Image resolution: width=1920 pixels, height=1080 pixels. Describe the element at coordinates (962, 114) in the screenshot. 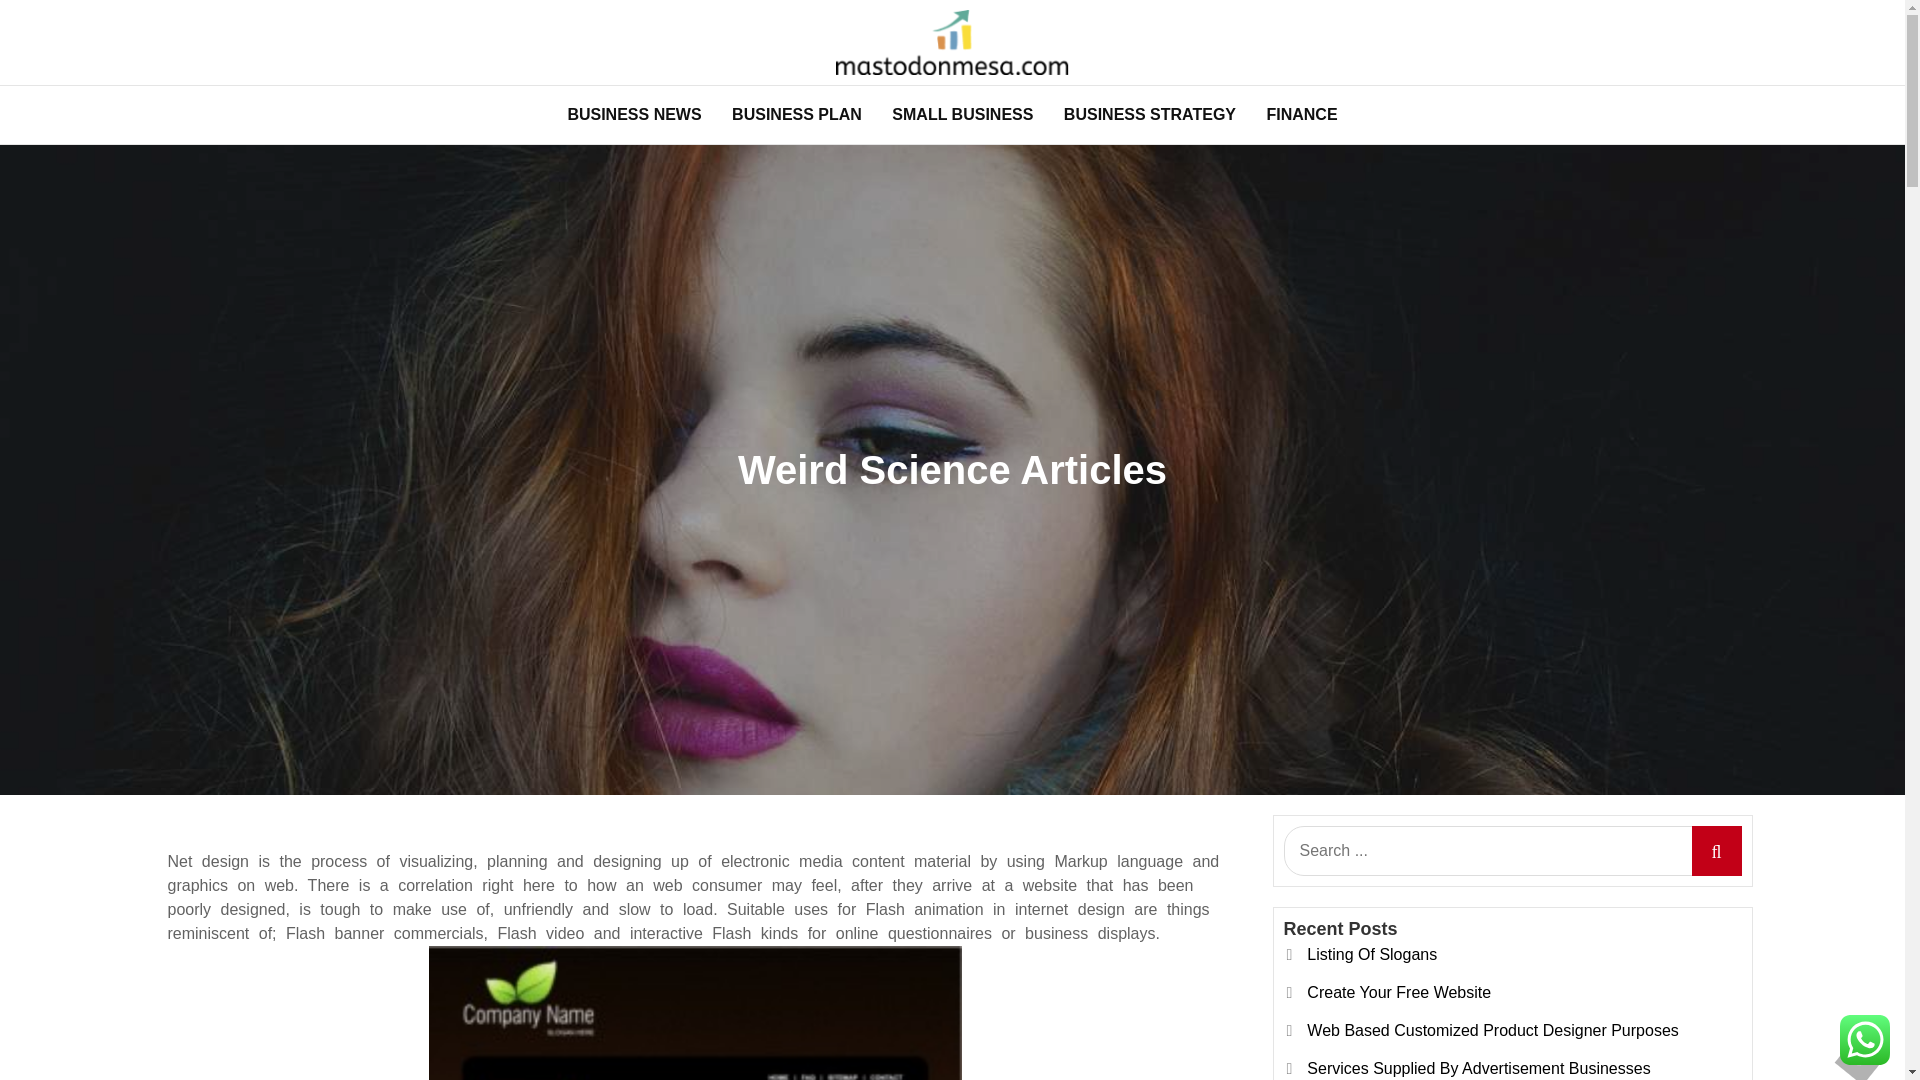

I see `SMALL BUSINESS` at that location.